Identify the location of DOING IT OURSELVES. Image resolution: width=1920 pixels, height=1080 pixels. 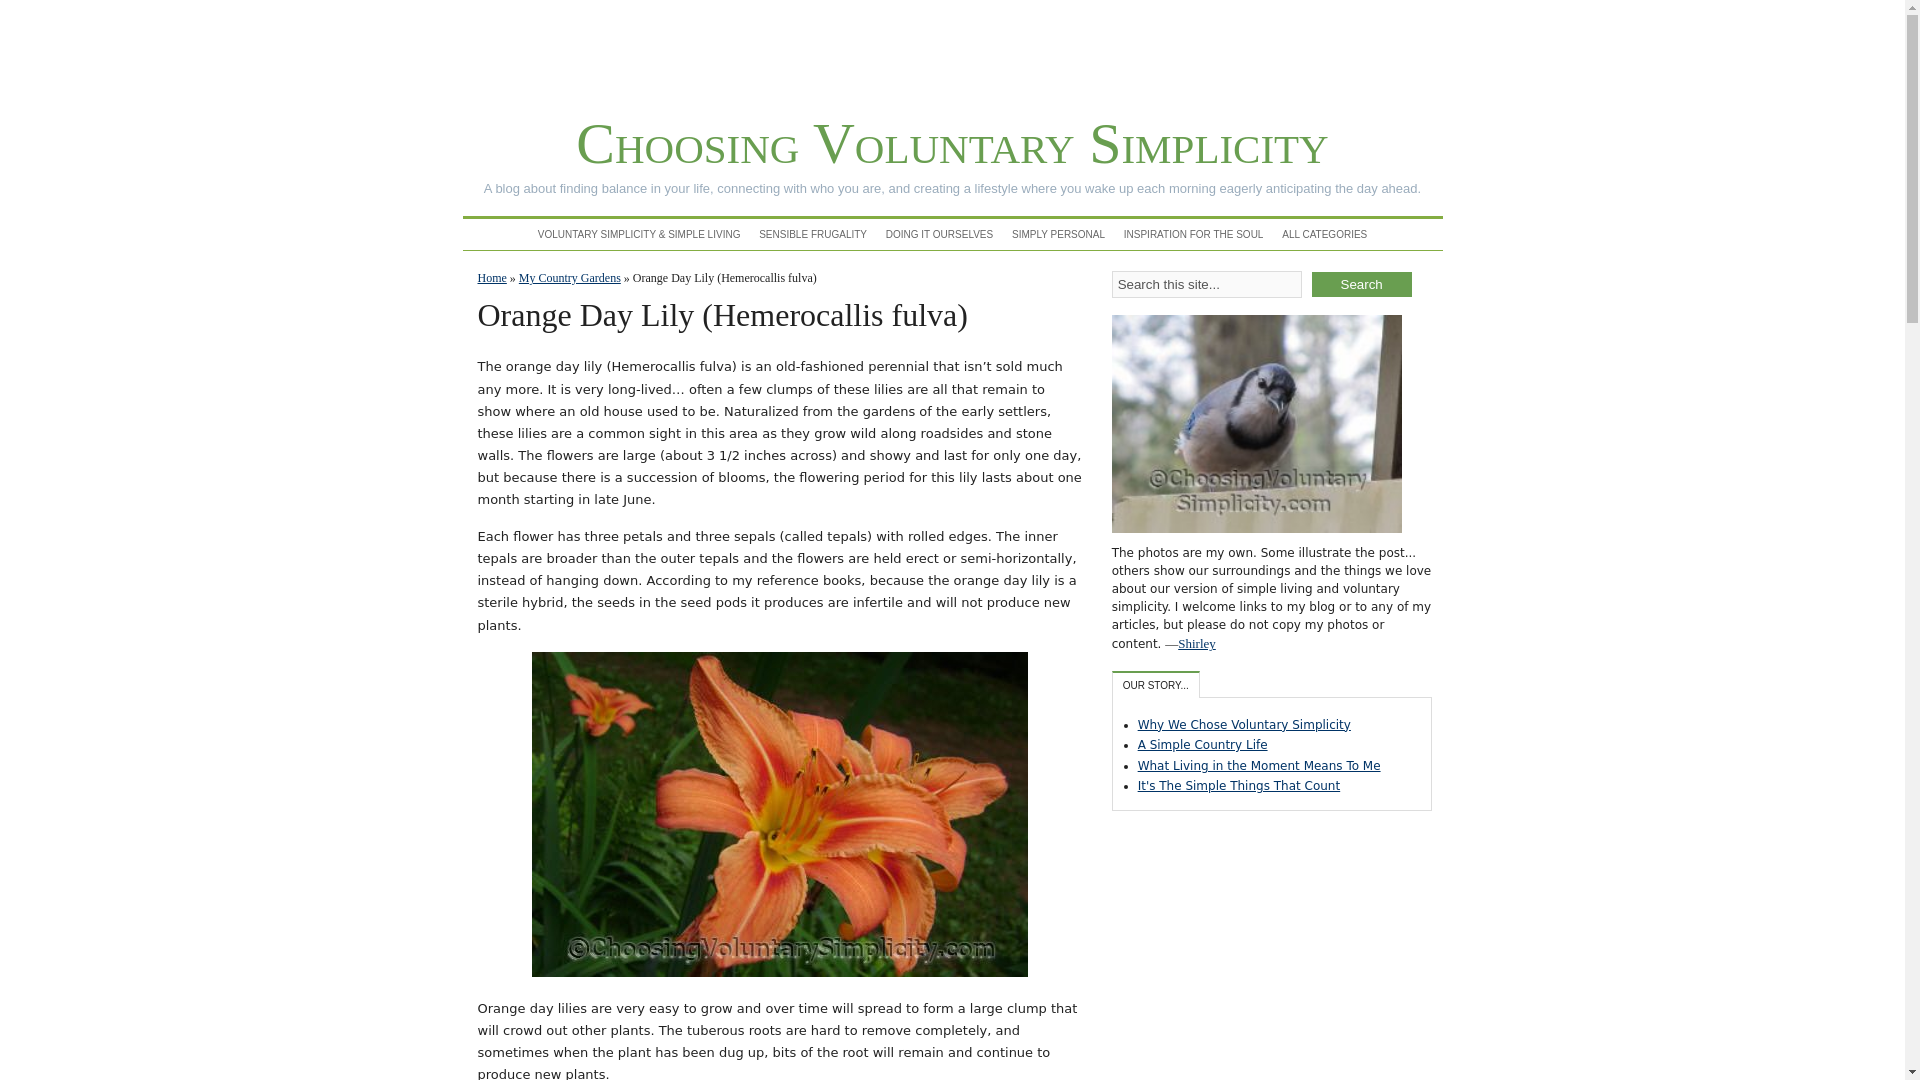
(938, 234).